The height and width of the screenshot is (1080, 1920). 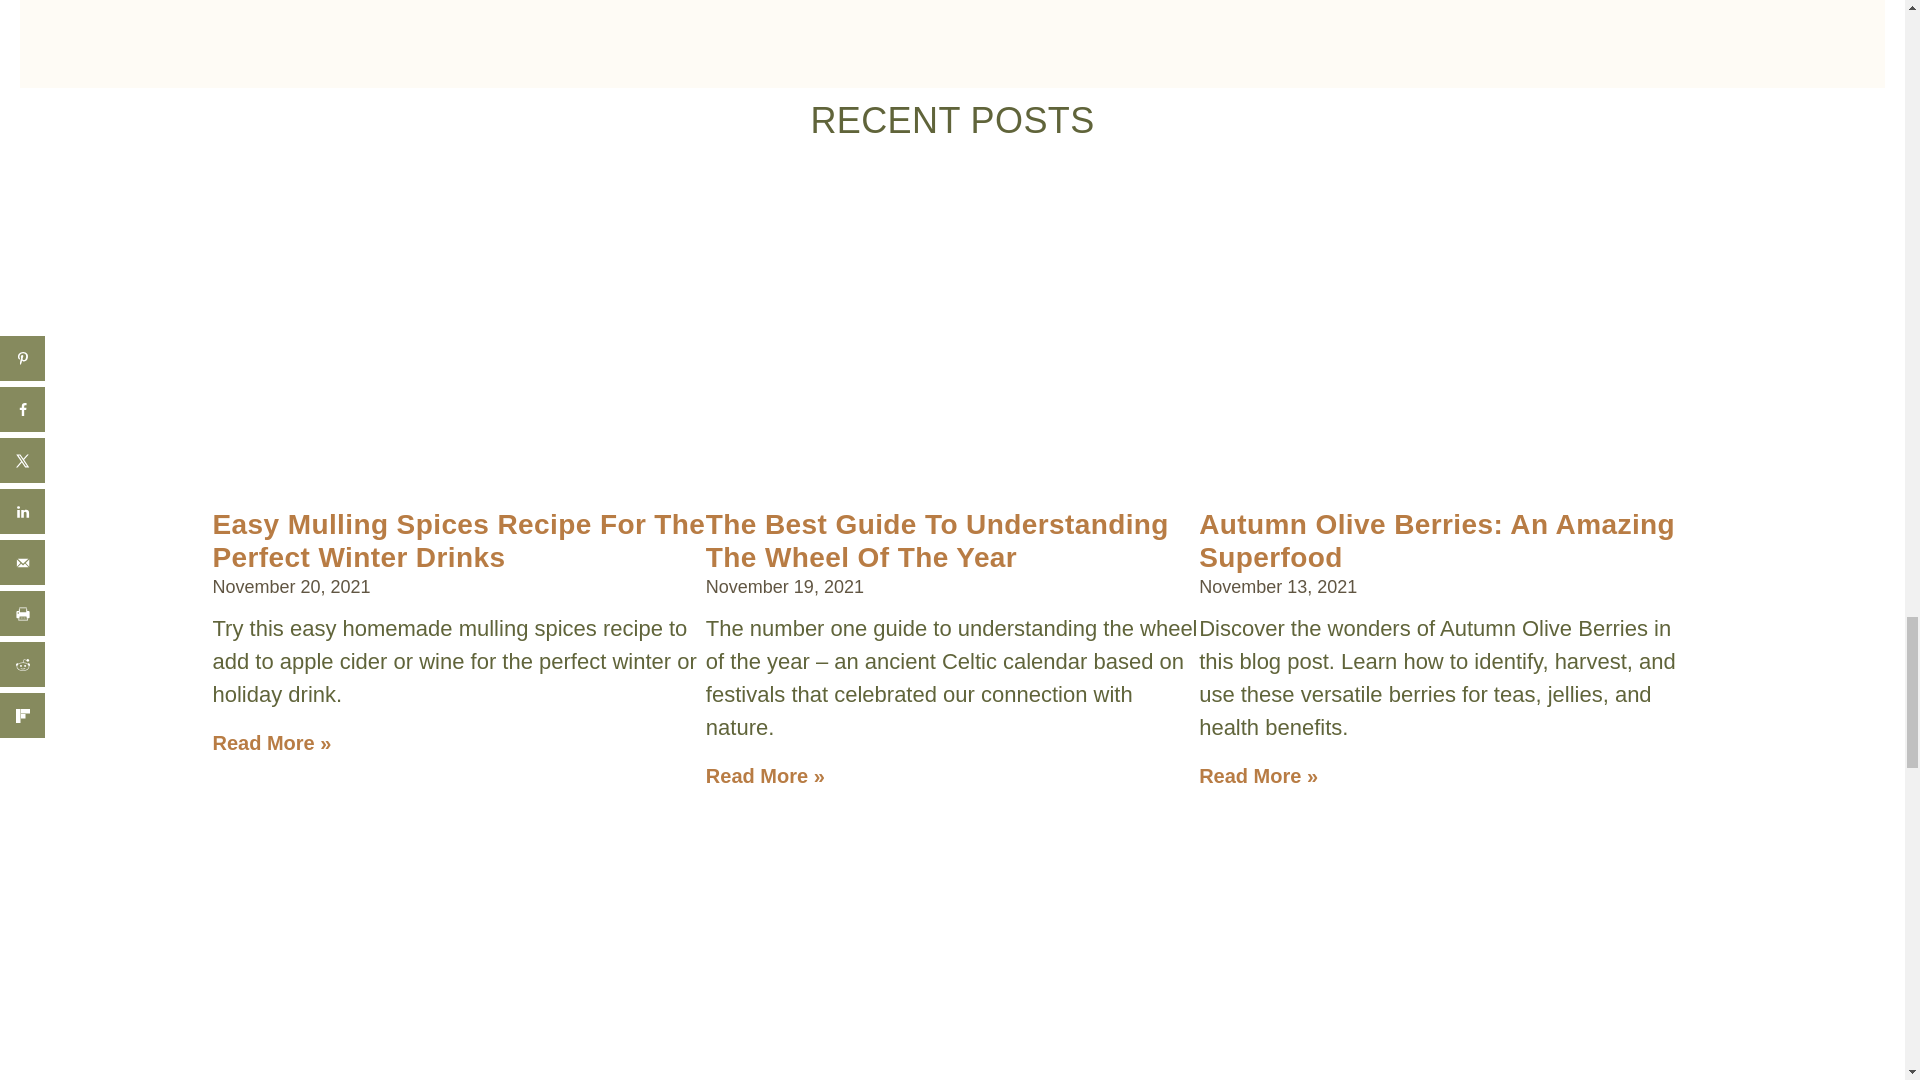 What do you see at coordinates (456, 895) in the screenshot?
I see `The Outdoor Apothecary` at bounding box center [456, 895].